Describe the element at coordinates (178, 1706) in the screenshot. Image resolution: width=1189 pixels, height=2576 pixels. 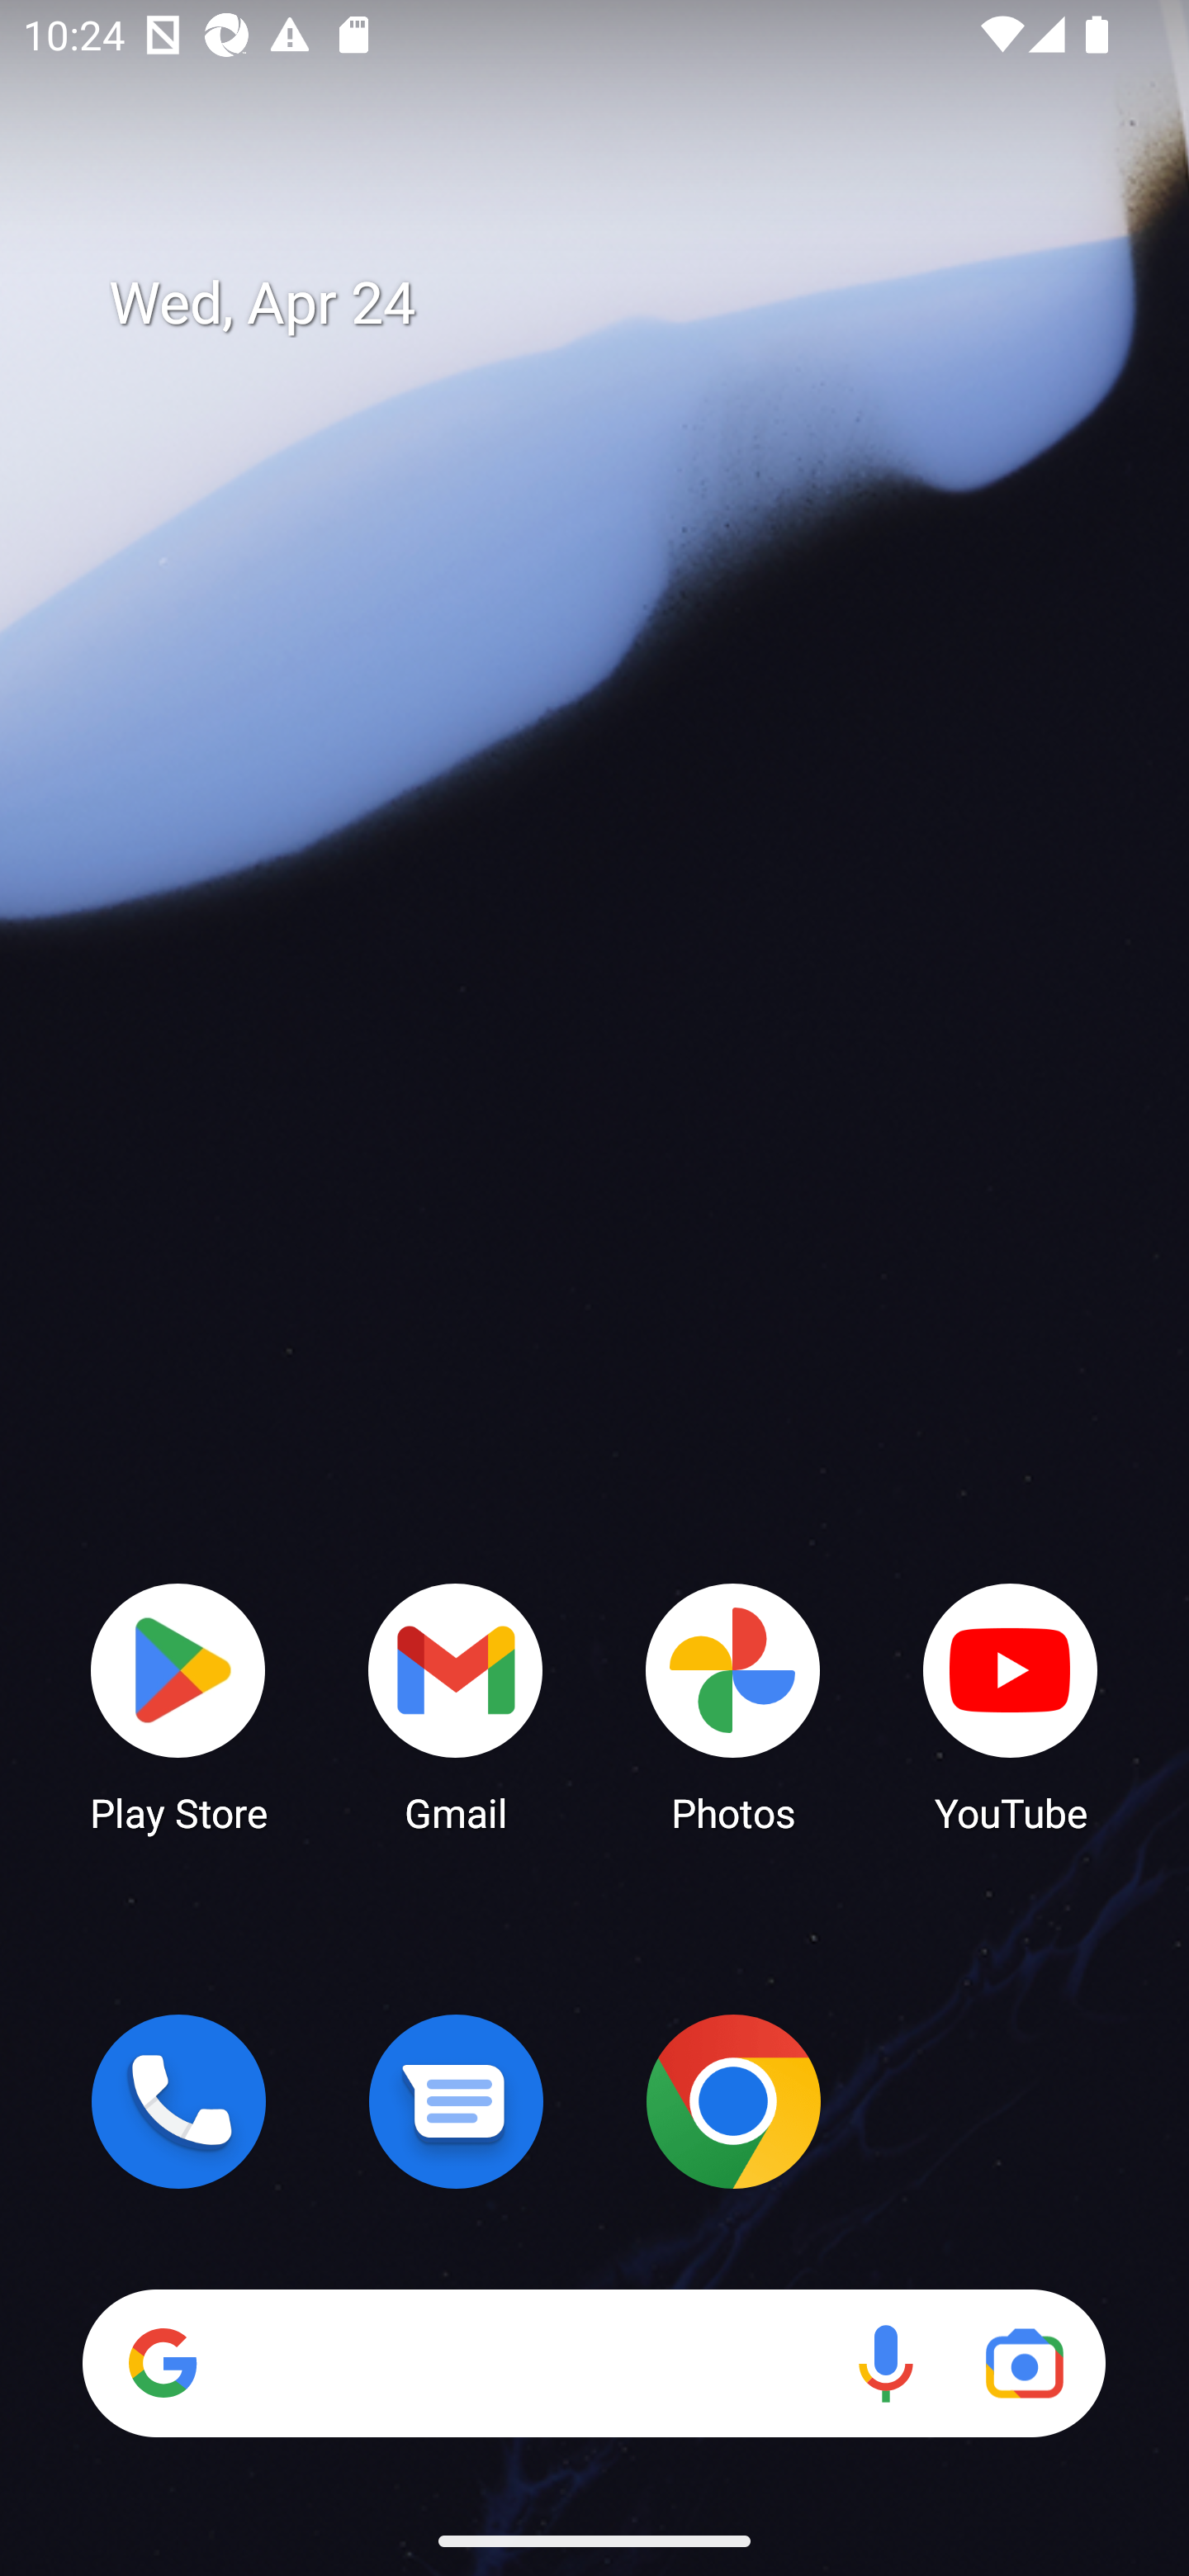
I see `Play Store` at that location.